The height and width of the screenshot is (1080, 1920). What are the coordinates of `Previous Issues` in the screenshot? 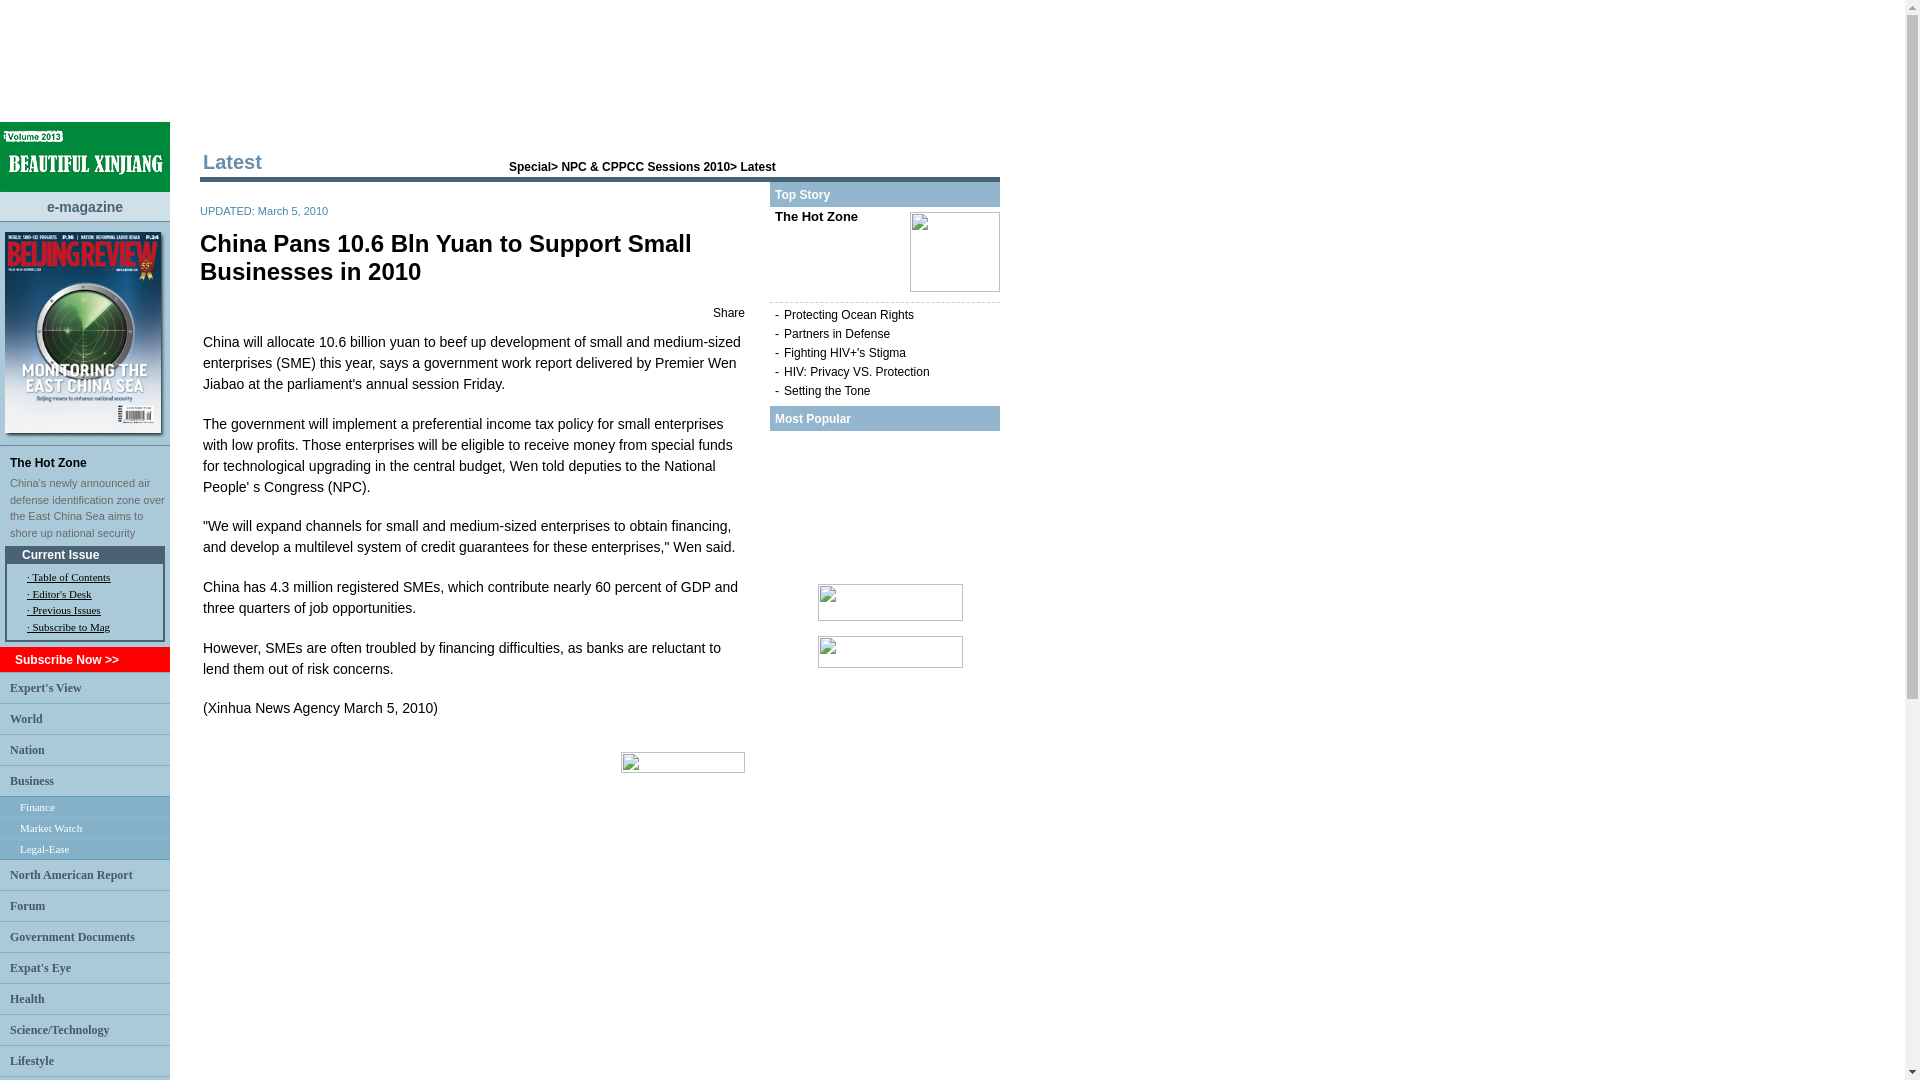 It's located at (66, 609).